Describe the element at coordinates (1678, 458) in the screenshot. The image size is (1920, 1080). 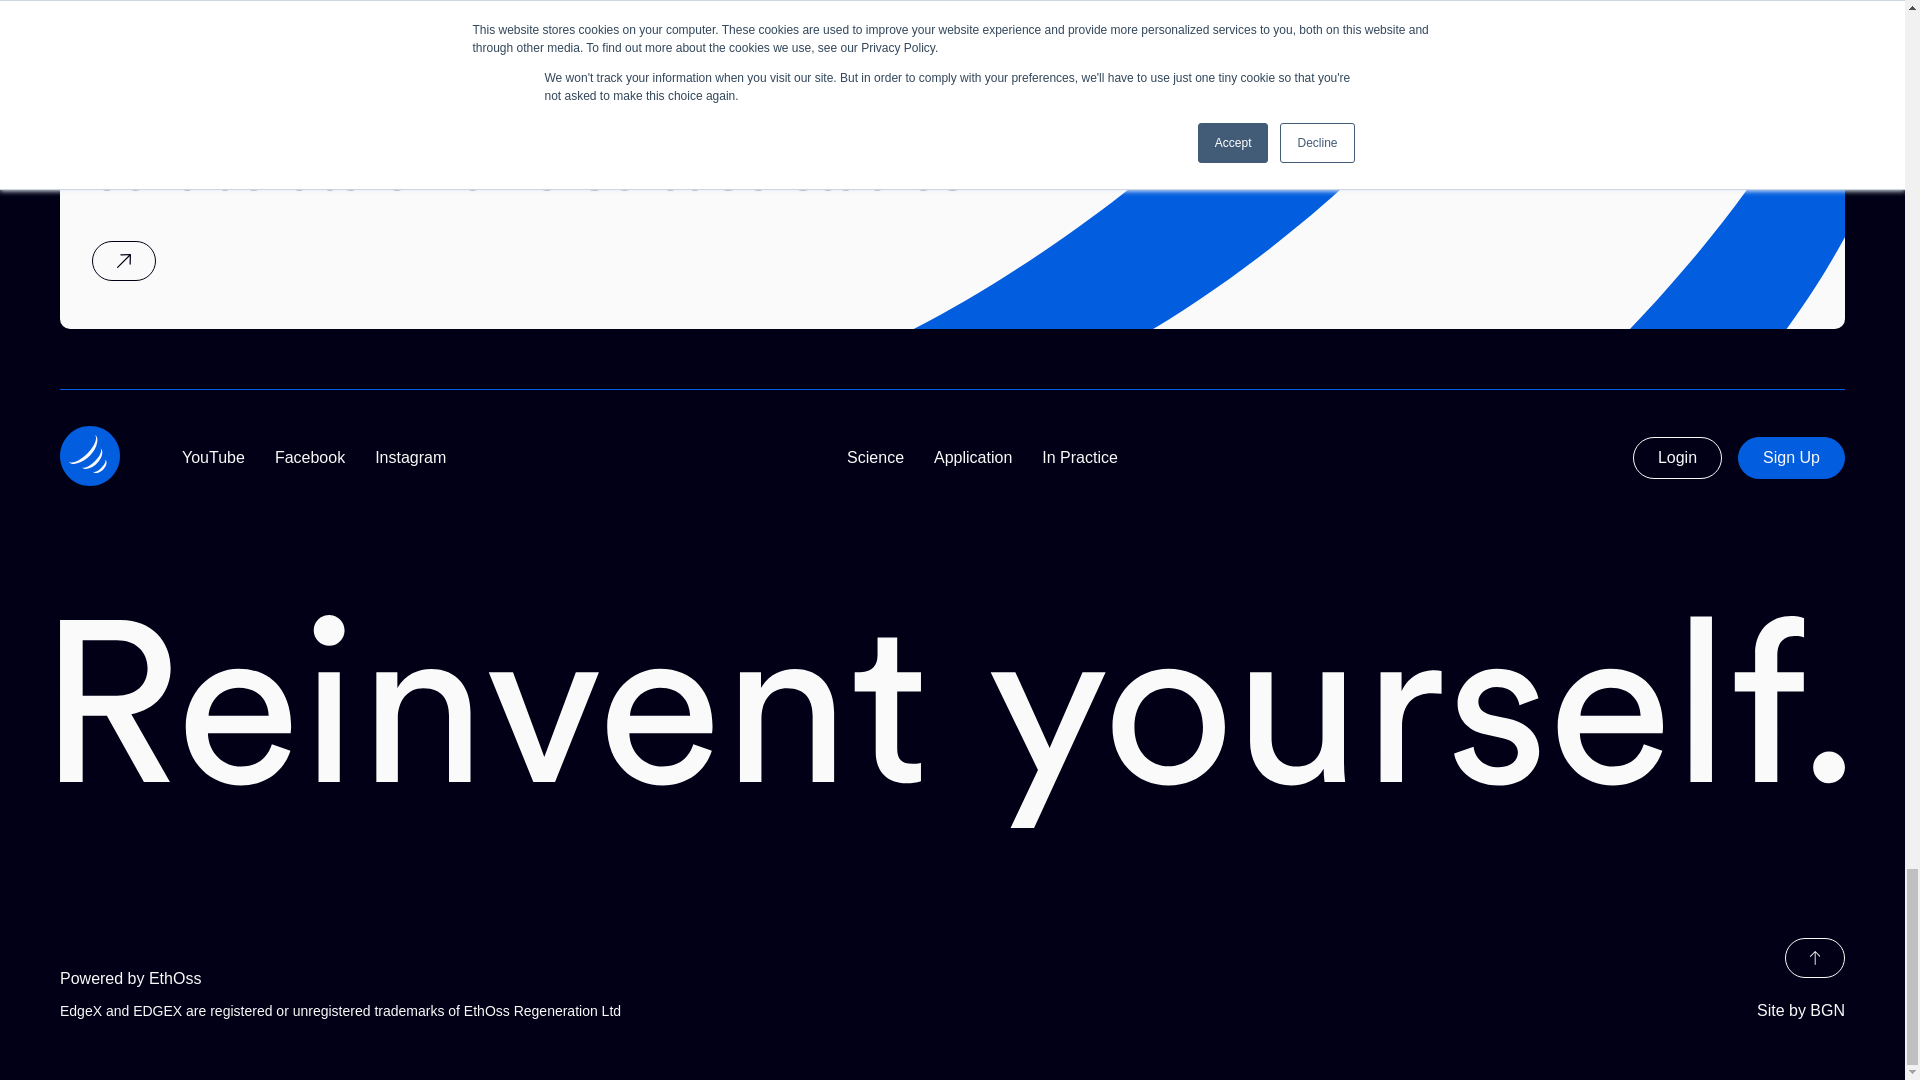
I see `Login` at that location.